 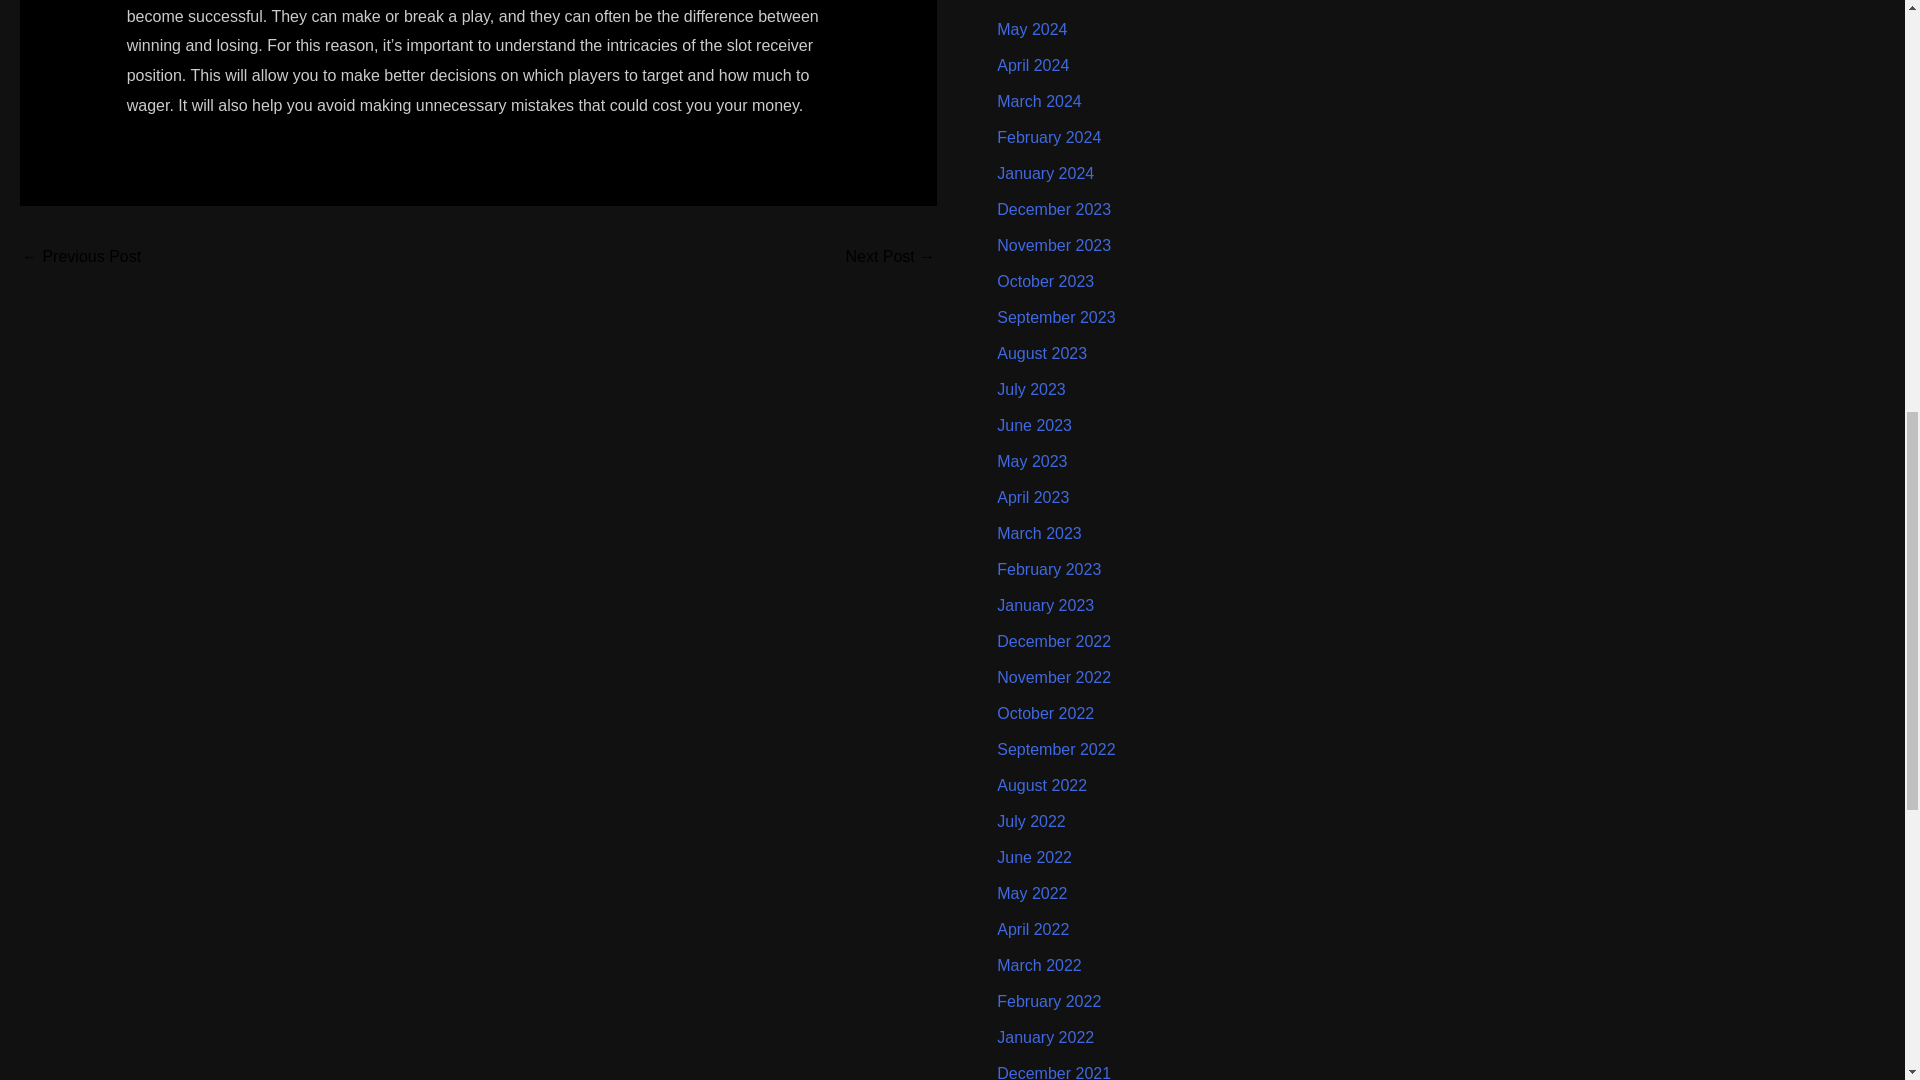 I want to click on March 2024, so click(x=1039, y=101).